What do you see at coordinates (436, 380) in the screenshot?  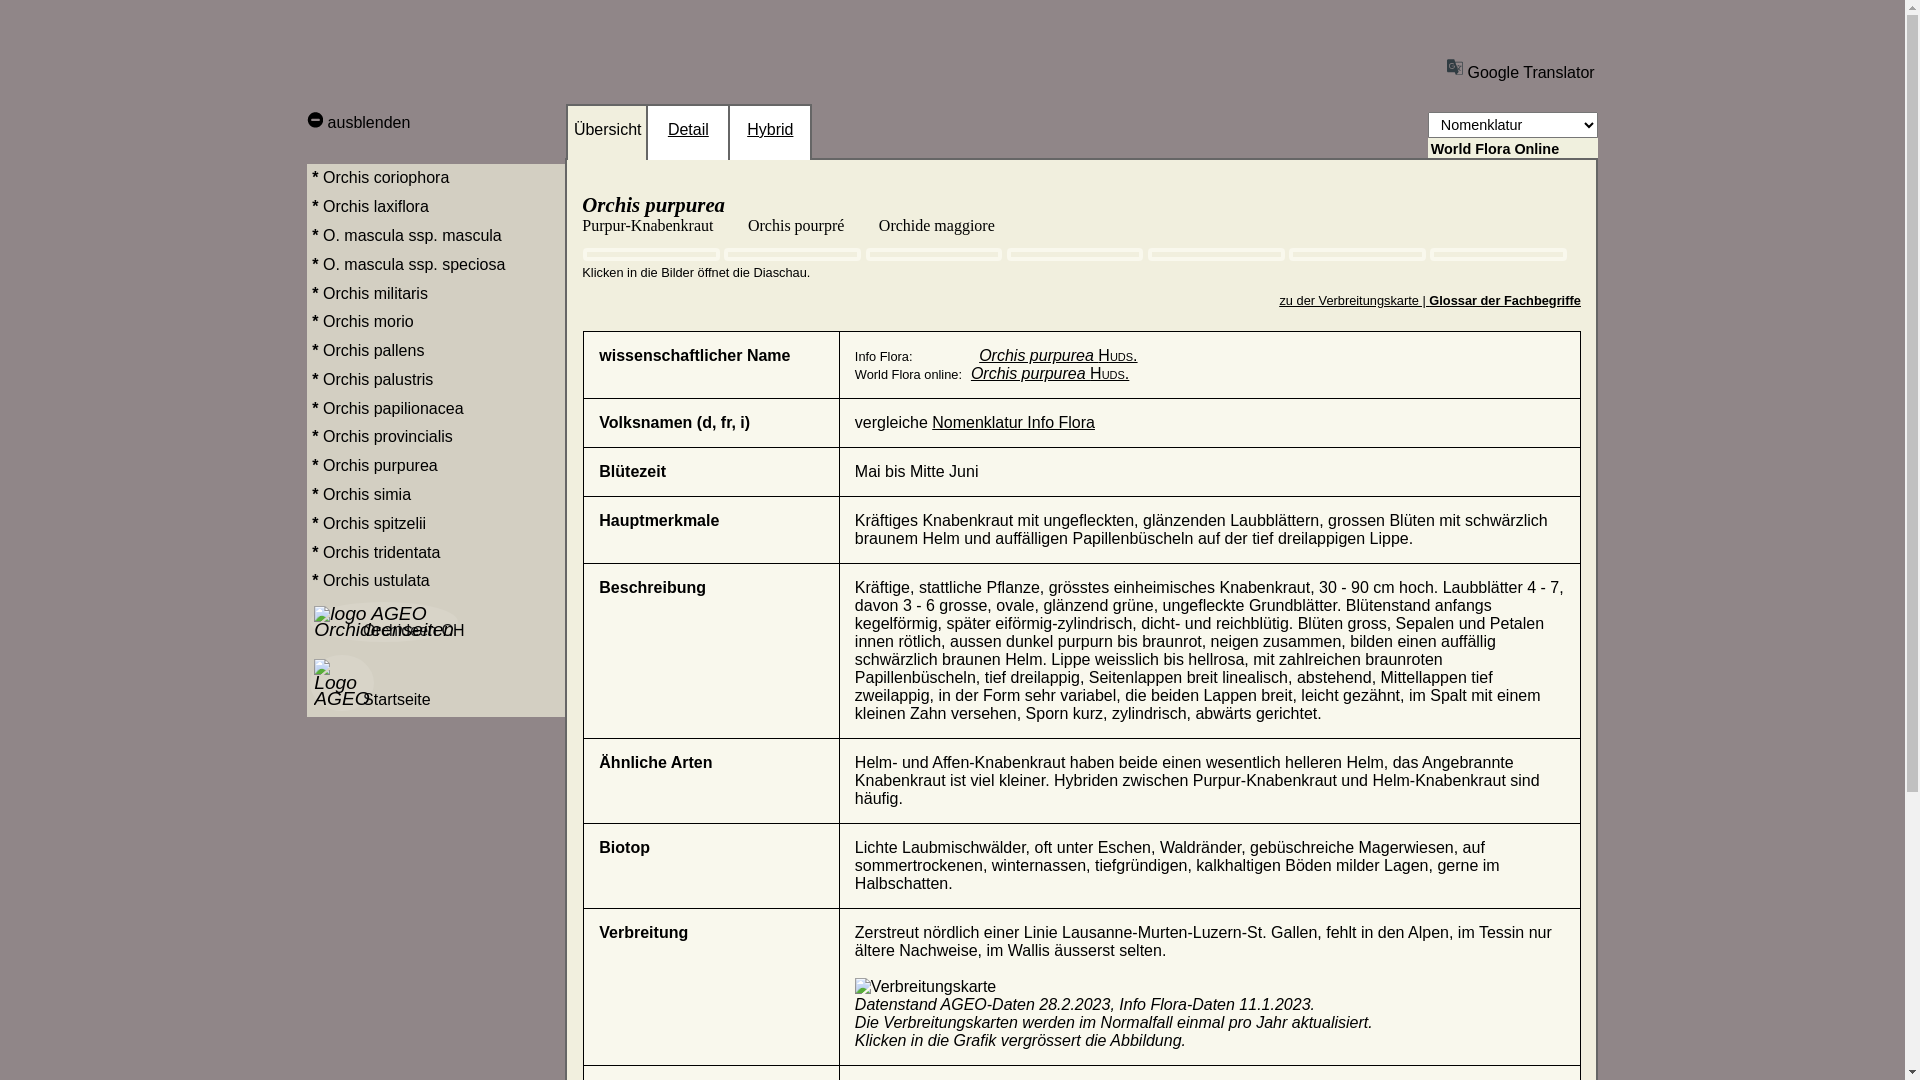 I see `Orchis palustris` at bounding box center [436, 380].